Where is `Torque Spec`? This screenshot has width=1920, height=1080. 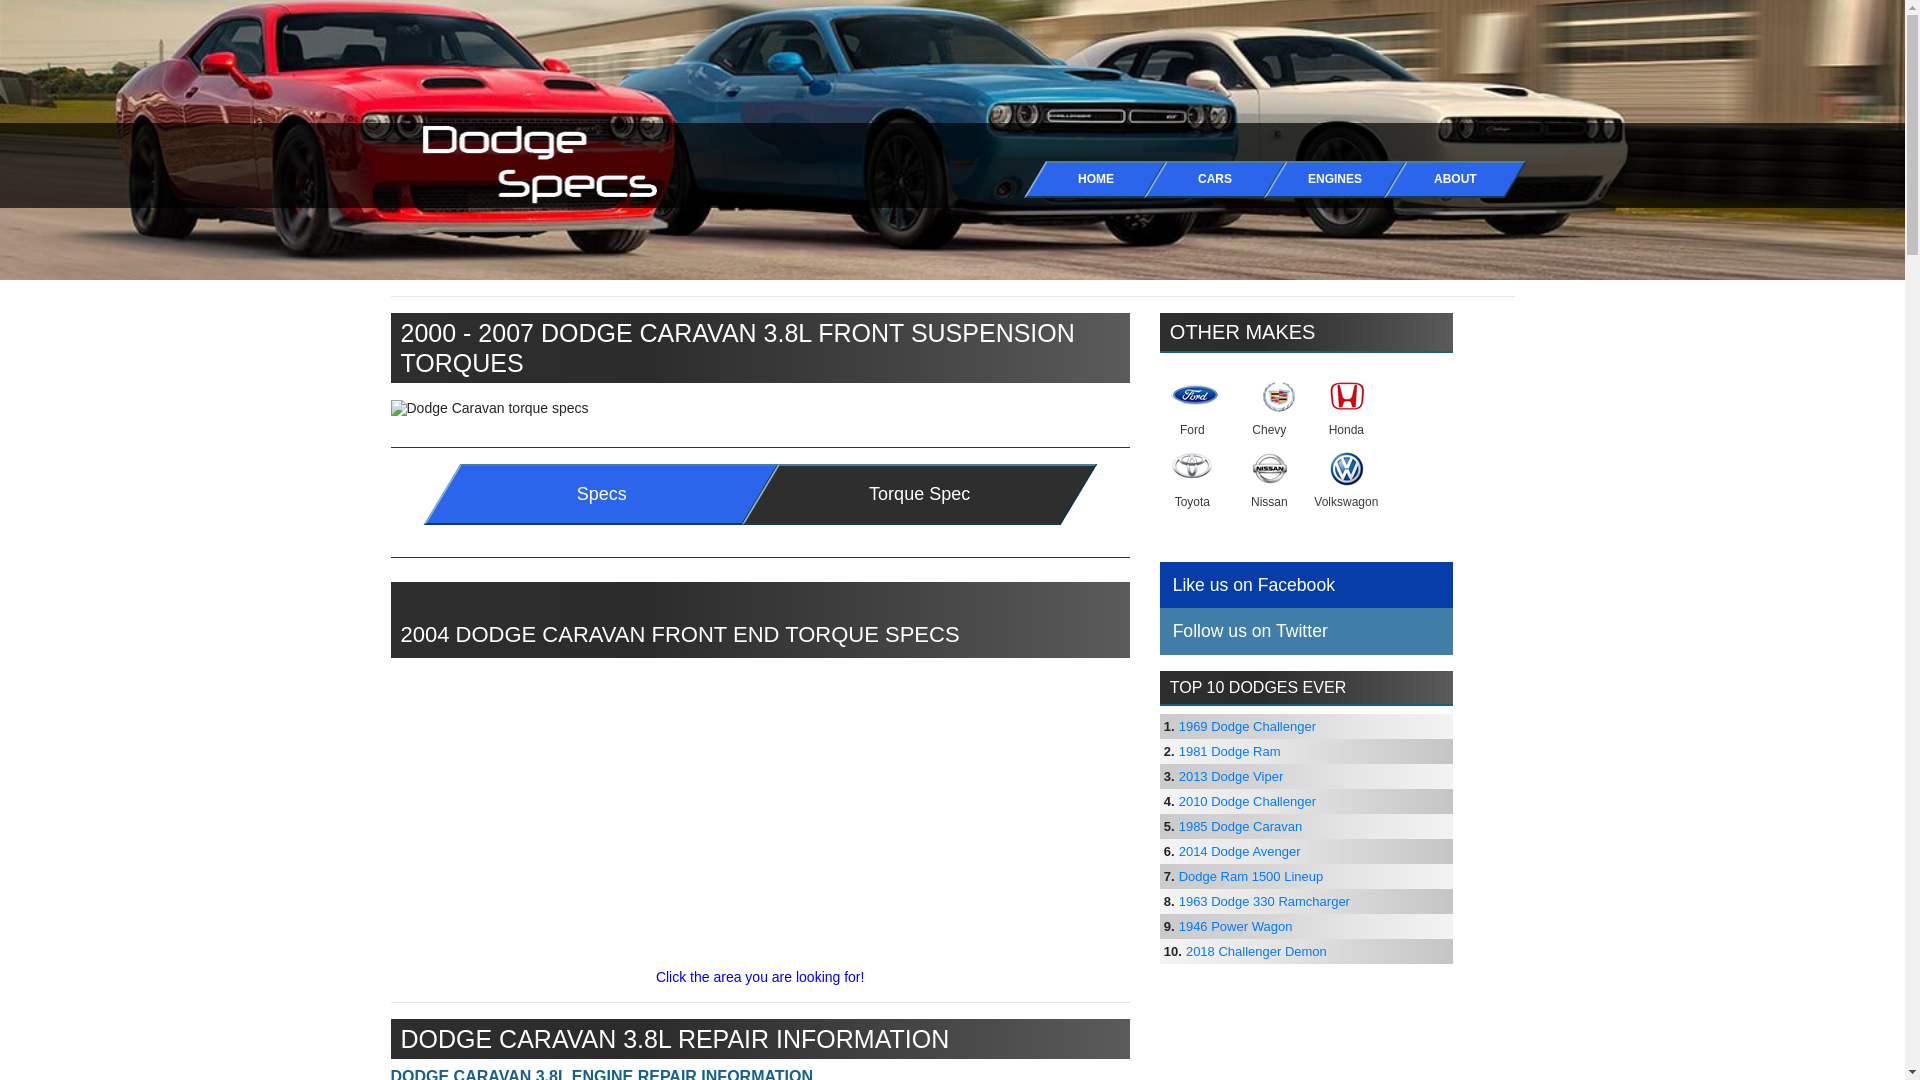 Torque Spec is located at coordinates (914, 494).